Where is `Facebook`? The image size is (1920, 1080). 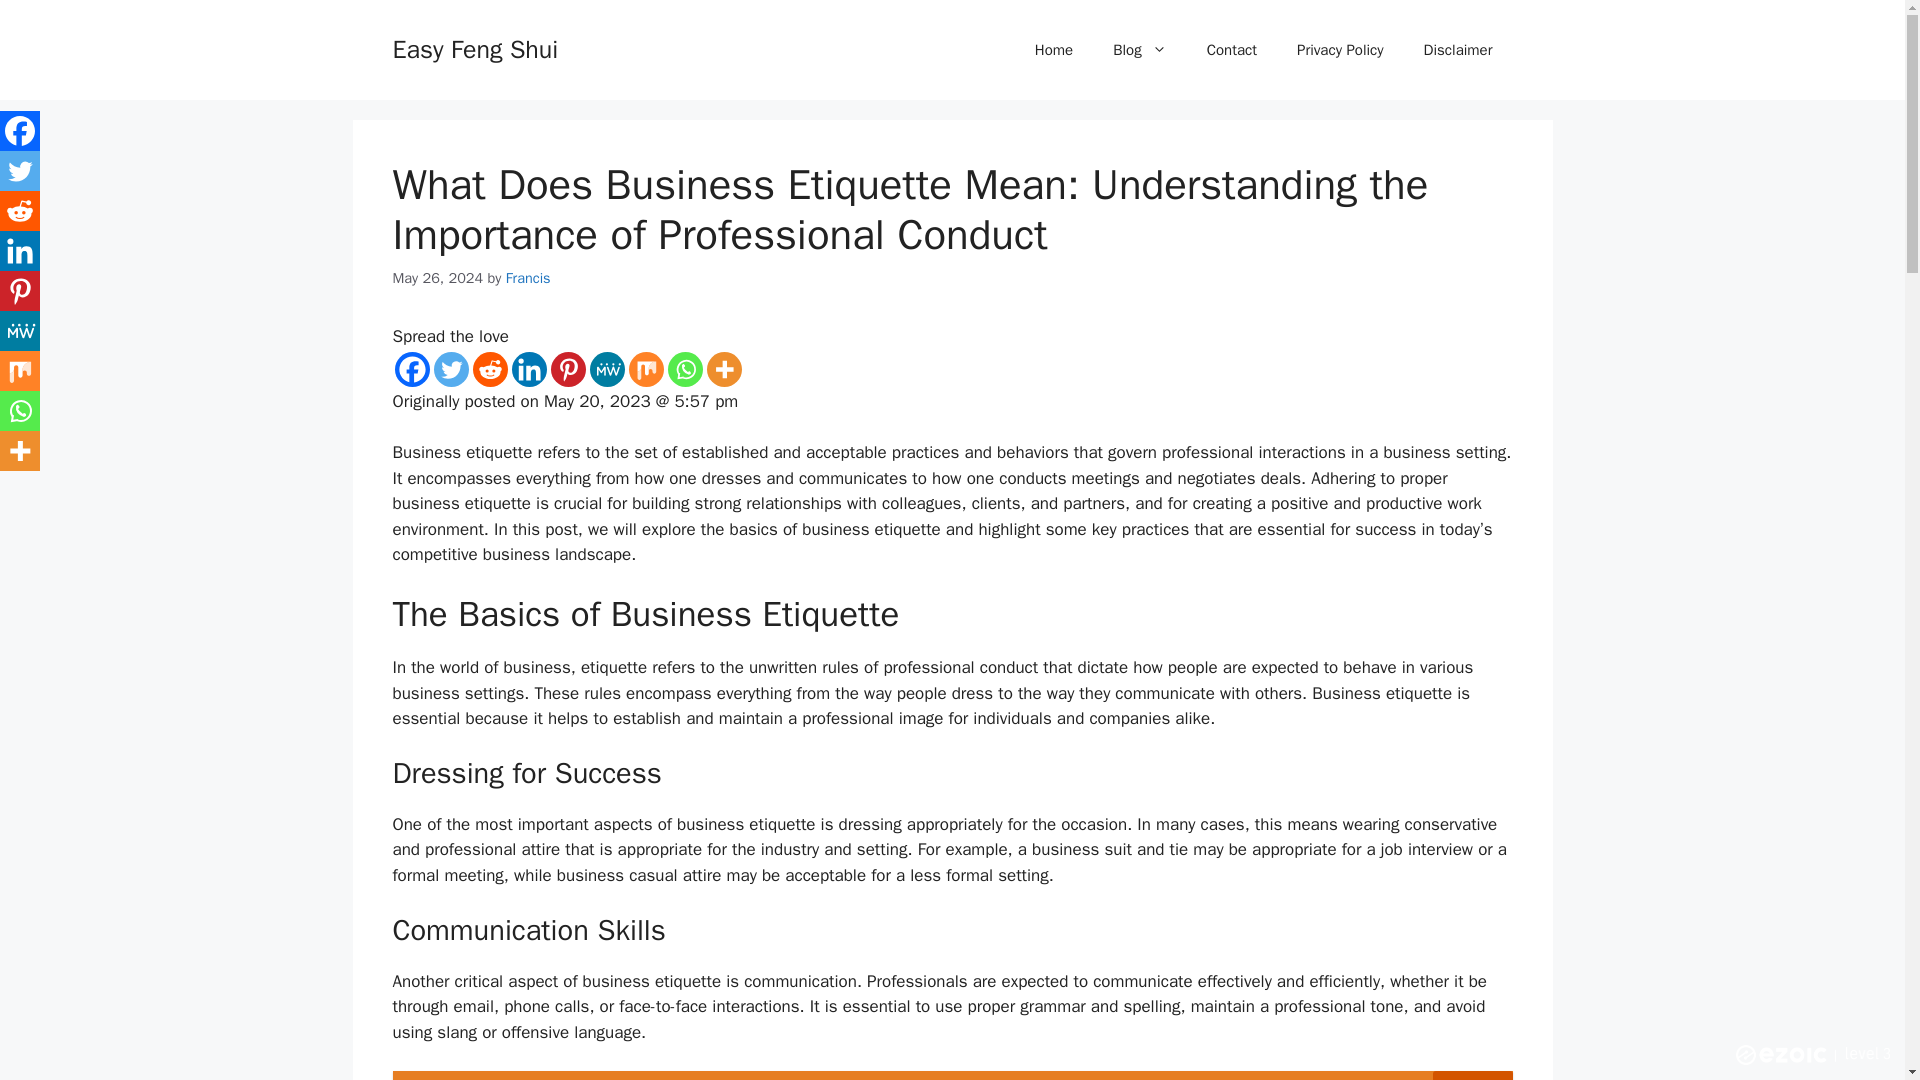 Facebook is located at coordinates (20, 131).